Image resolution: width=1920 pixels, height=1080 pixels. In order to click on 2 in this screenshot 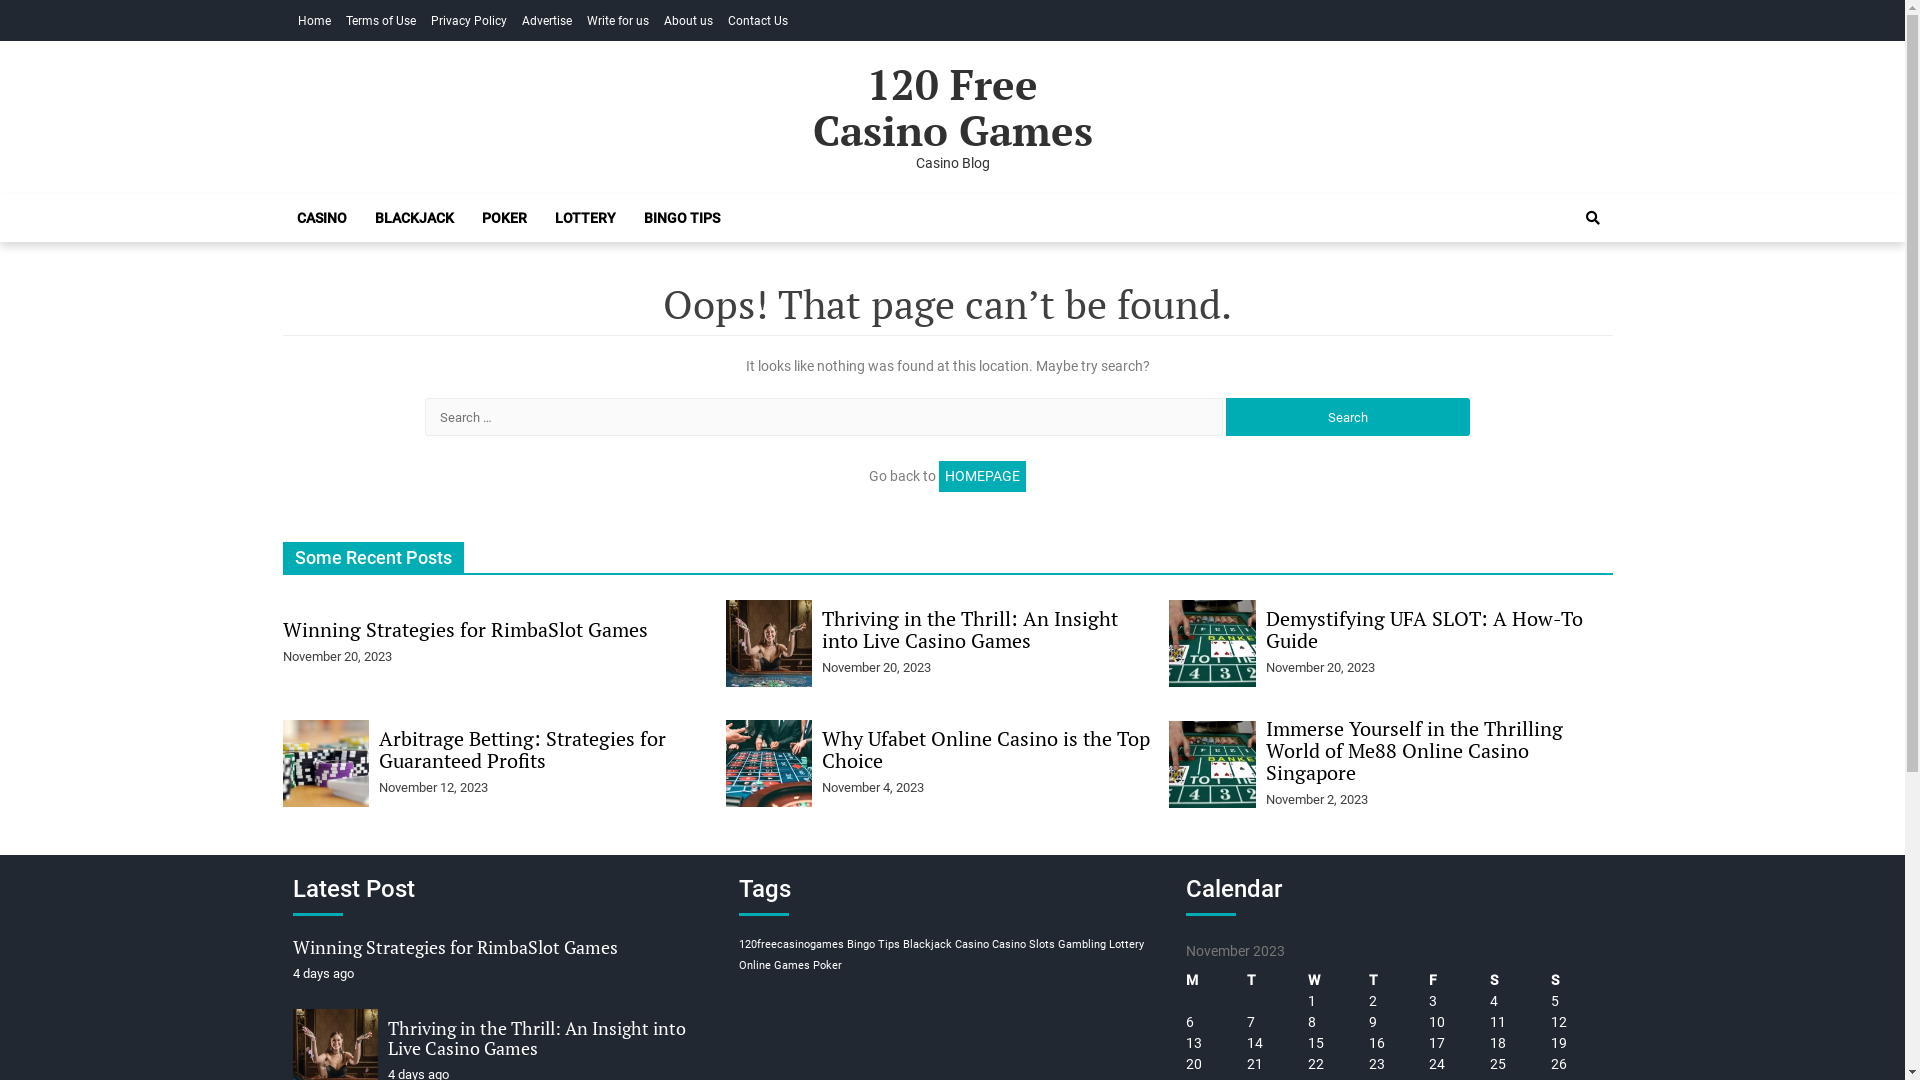, I will do `click(1373, 1001)`.